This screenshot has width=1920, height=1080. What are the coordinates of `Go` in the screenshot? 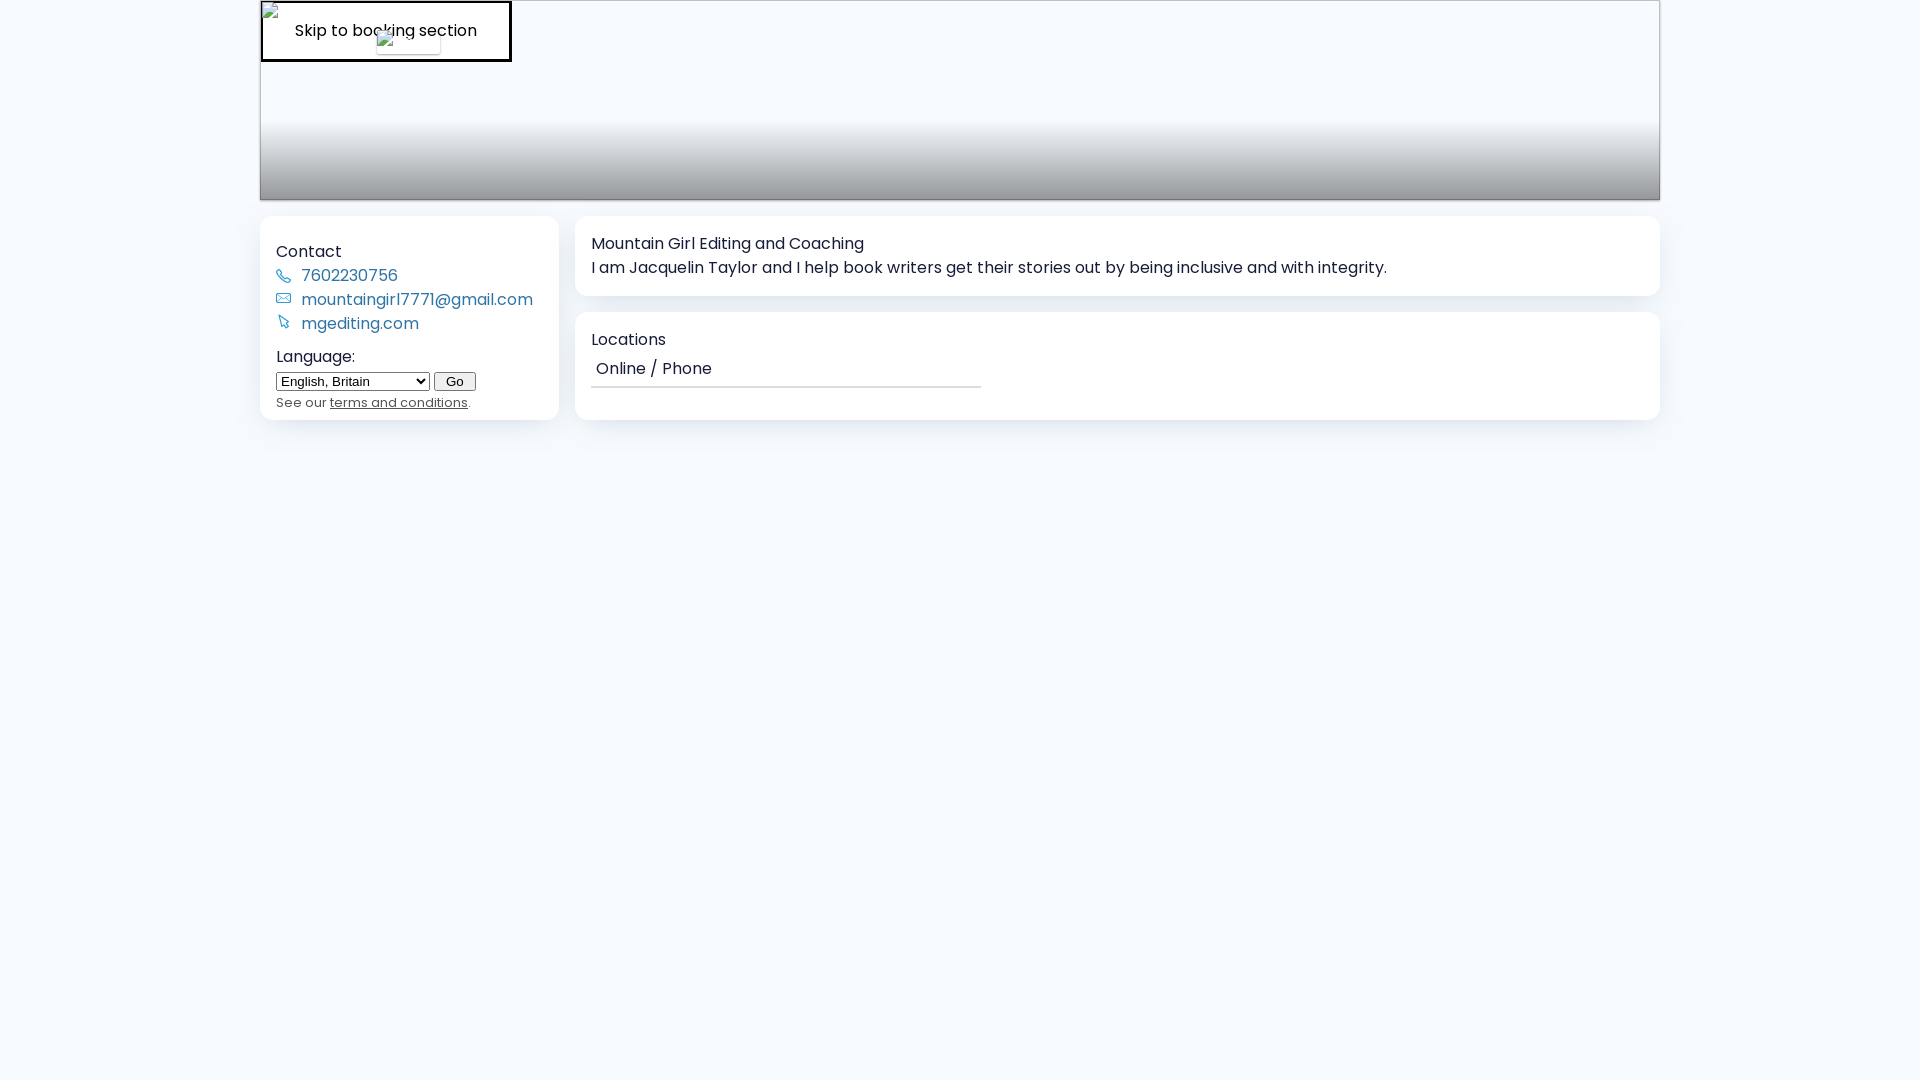 It's located at (455, 382).